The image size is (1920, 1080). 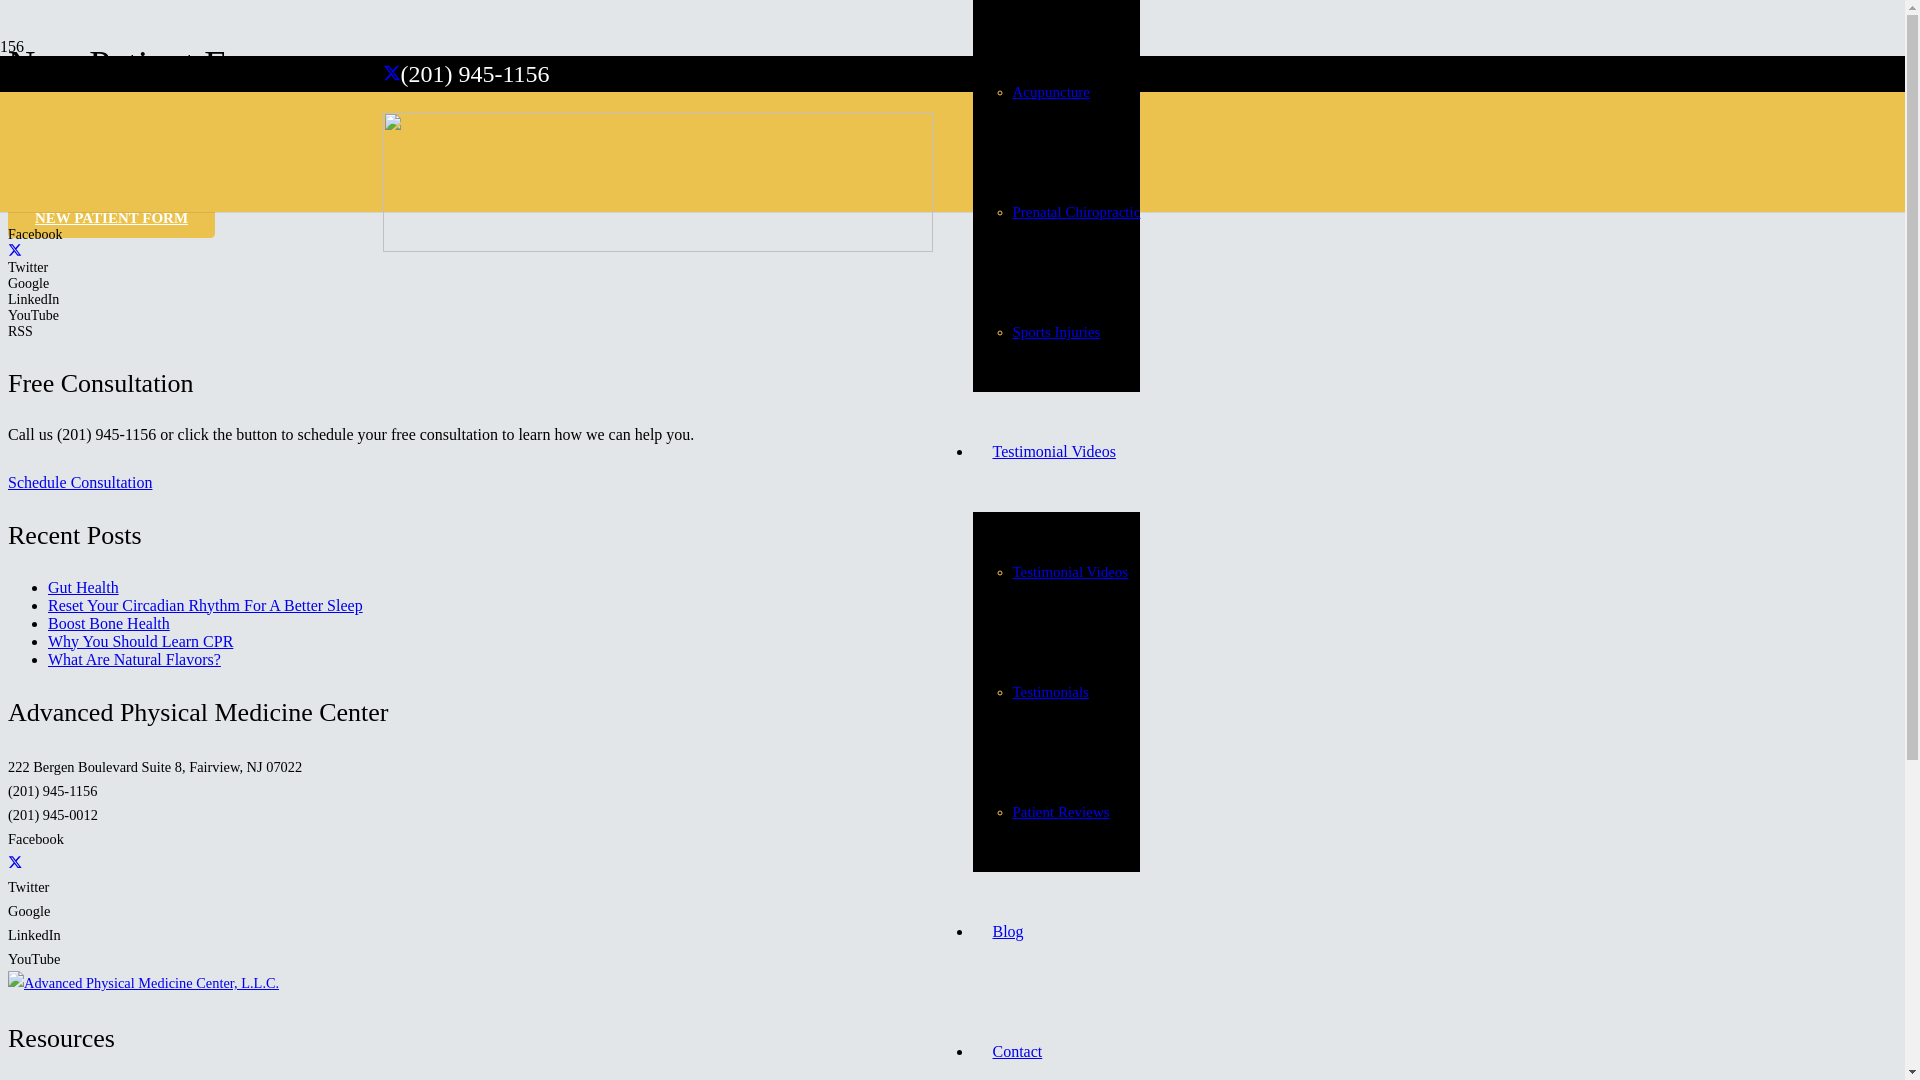 What do you see at coordinates (1076, 212) in the screenshot?
I see `Prenatal Chiropractic` at bounding box center [1076, 212].